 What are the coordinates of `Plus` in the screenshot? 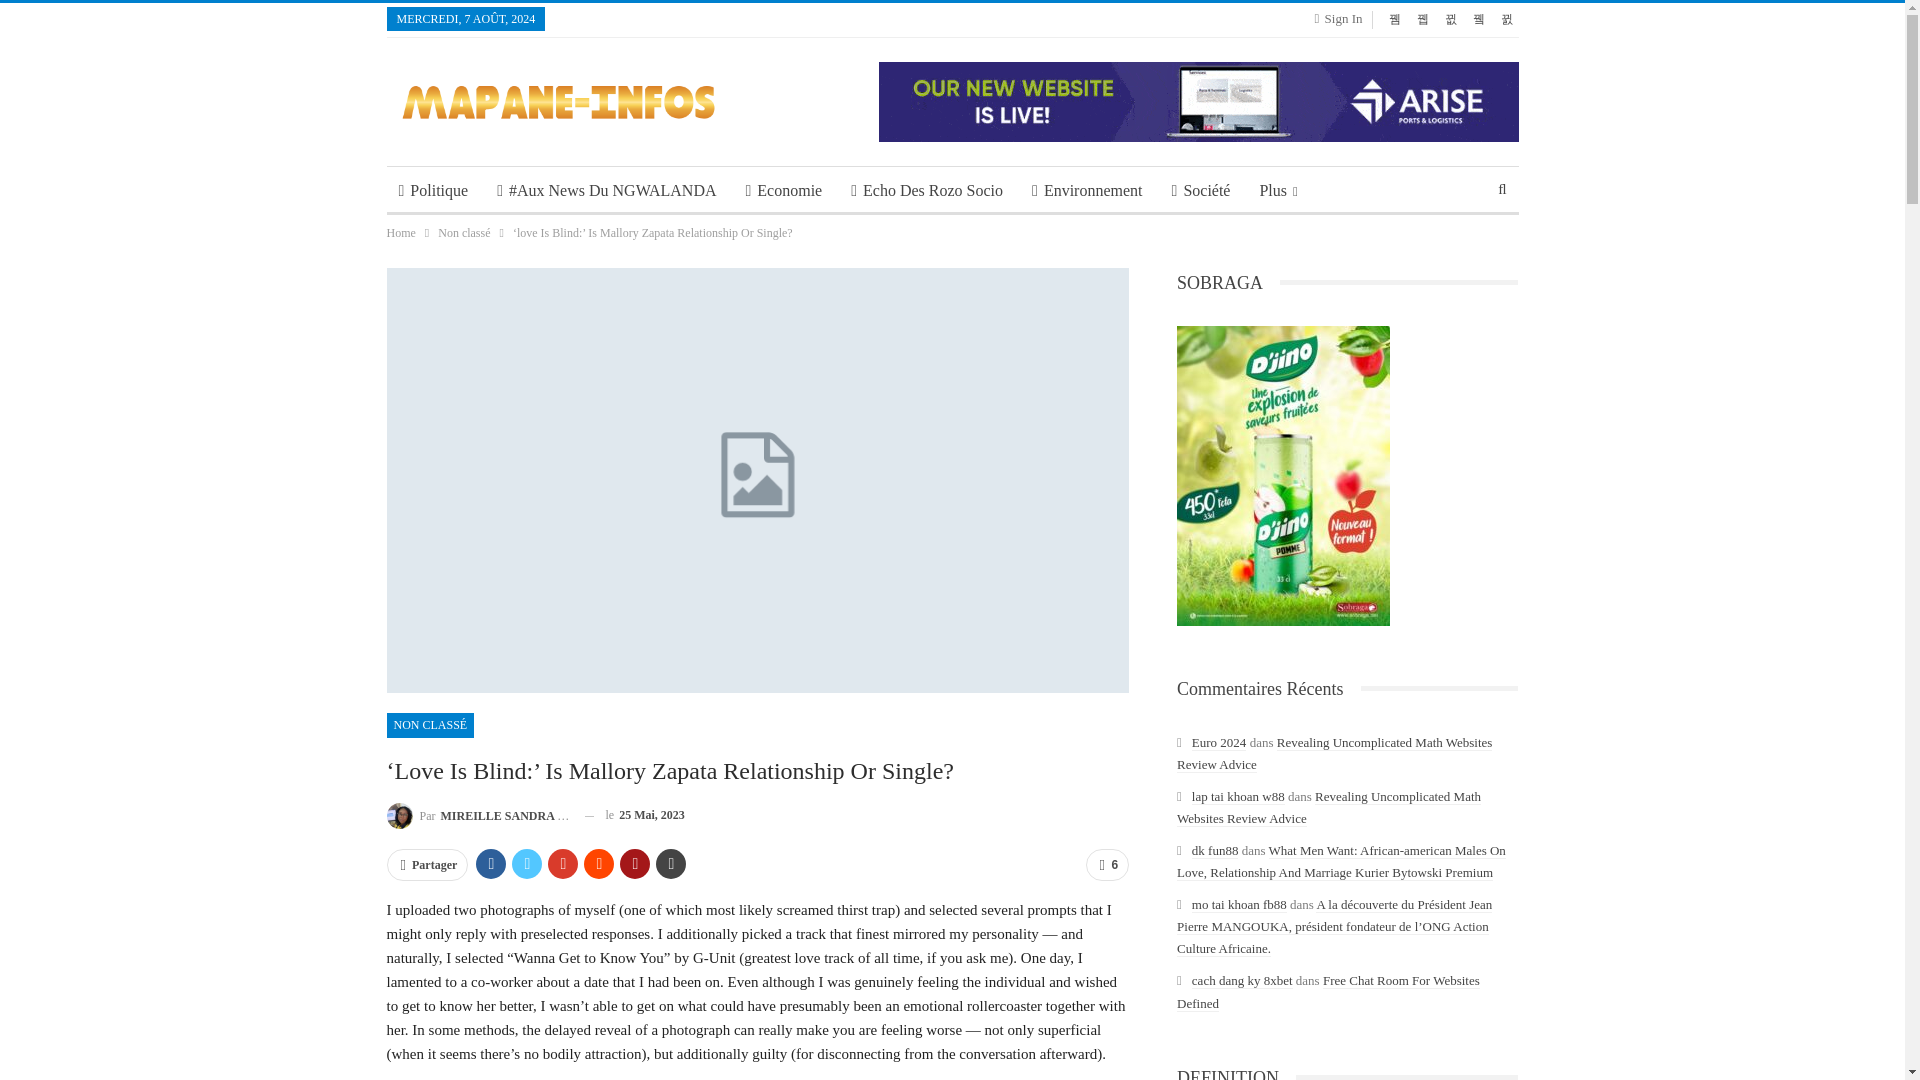 It's located at (1278, 190).